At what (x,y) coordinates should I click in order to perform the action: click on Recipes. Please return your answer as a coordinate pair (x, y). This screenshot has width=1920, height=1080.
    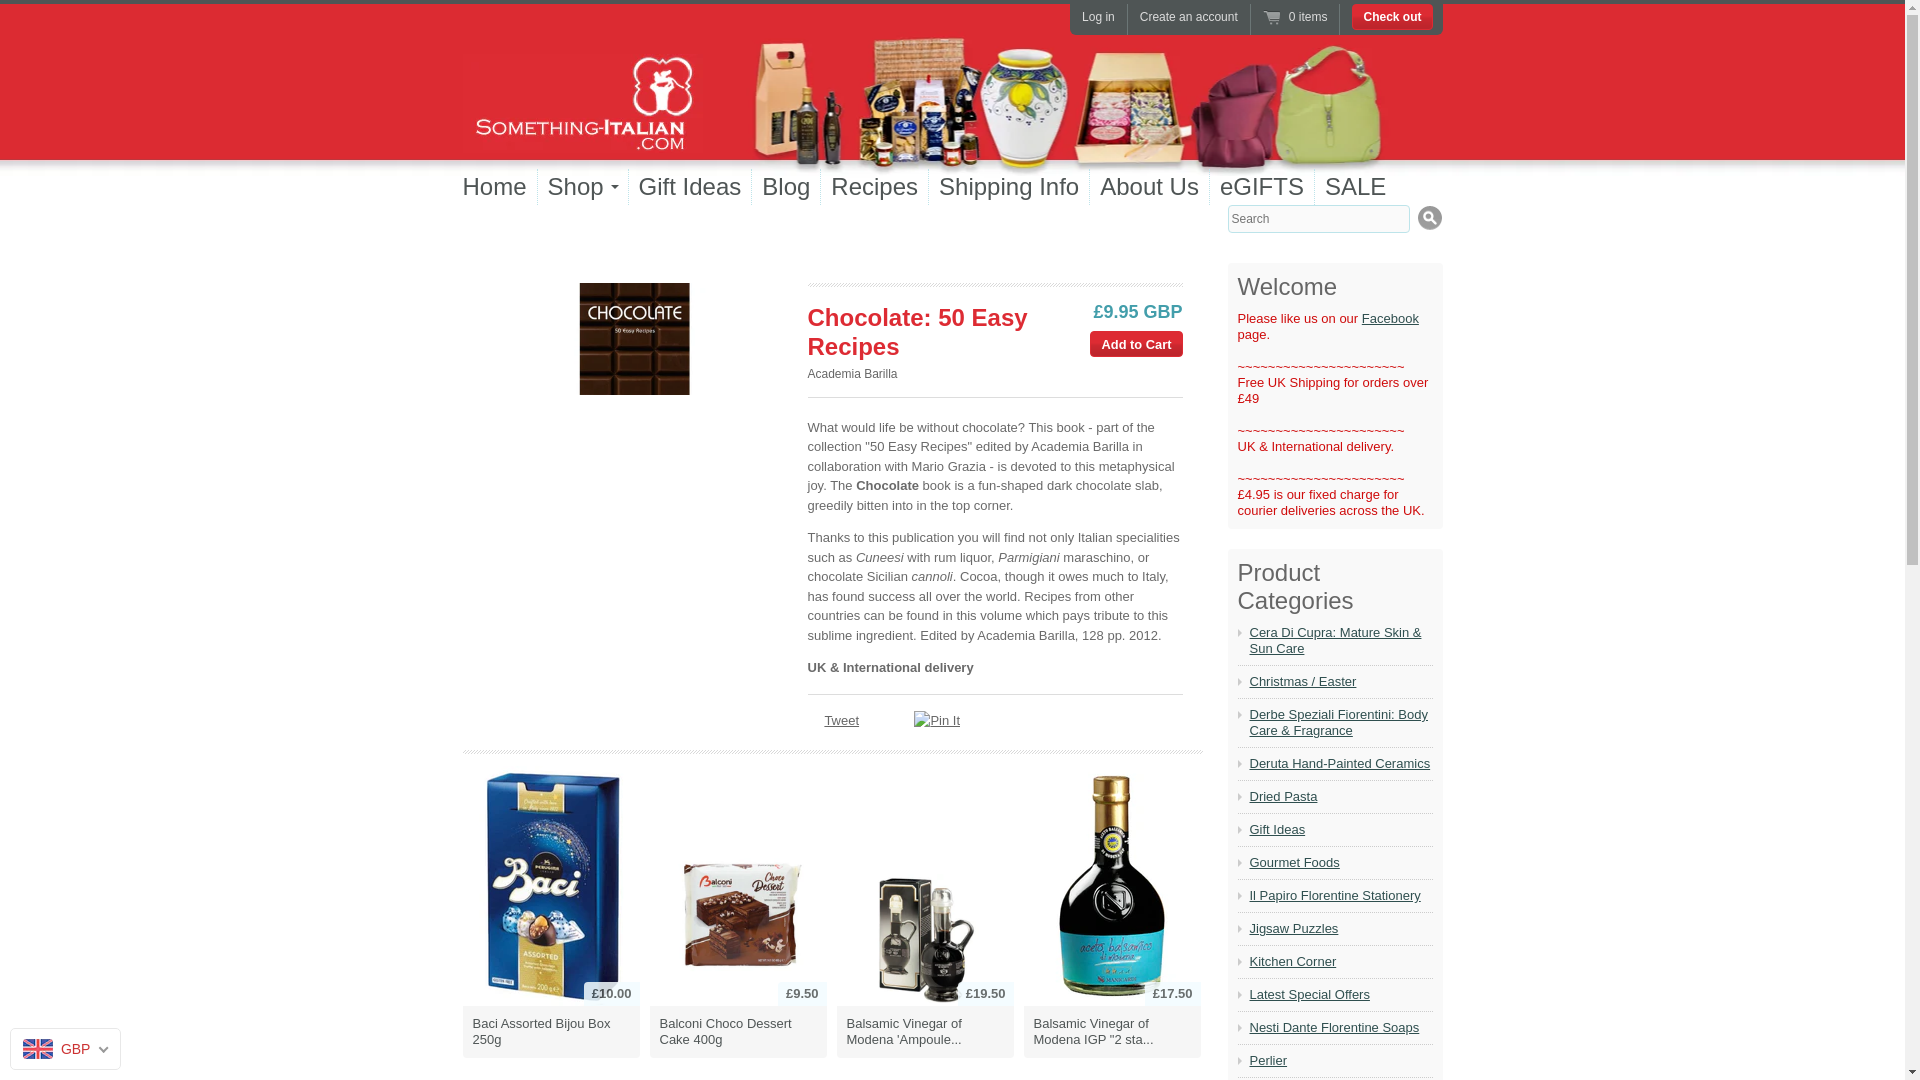
    Looking at the image, I should click on (875, 186).